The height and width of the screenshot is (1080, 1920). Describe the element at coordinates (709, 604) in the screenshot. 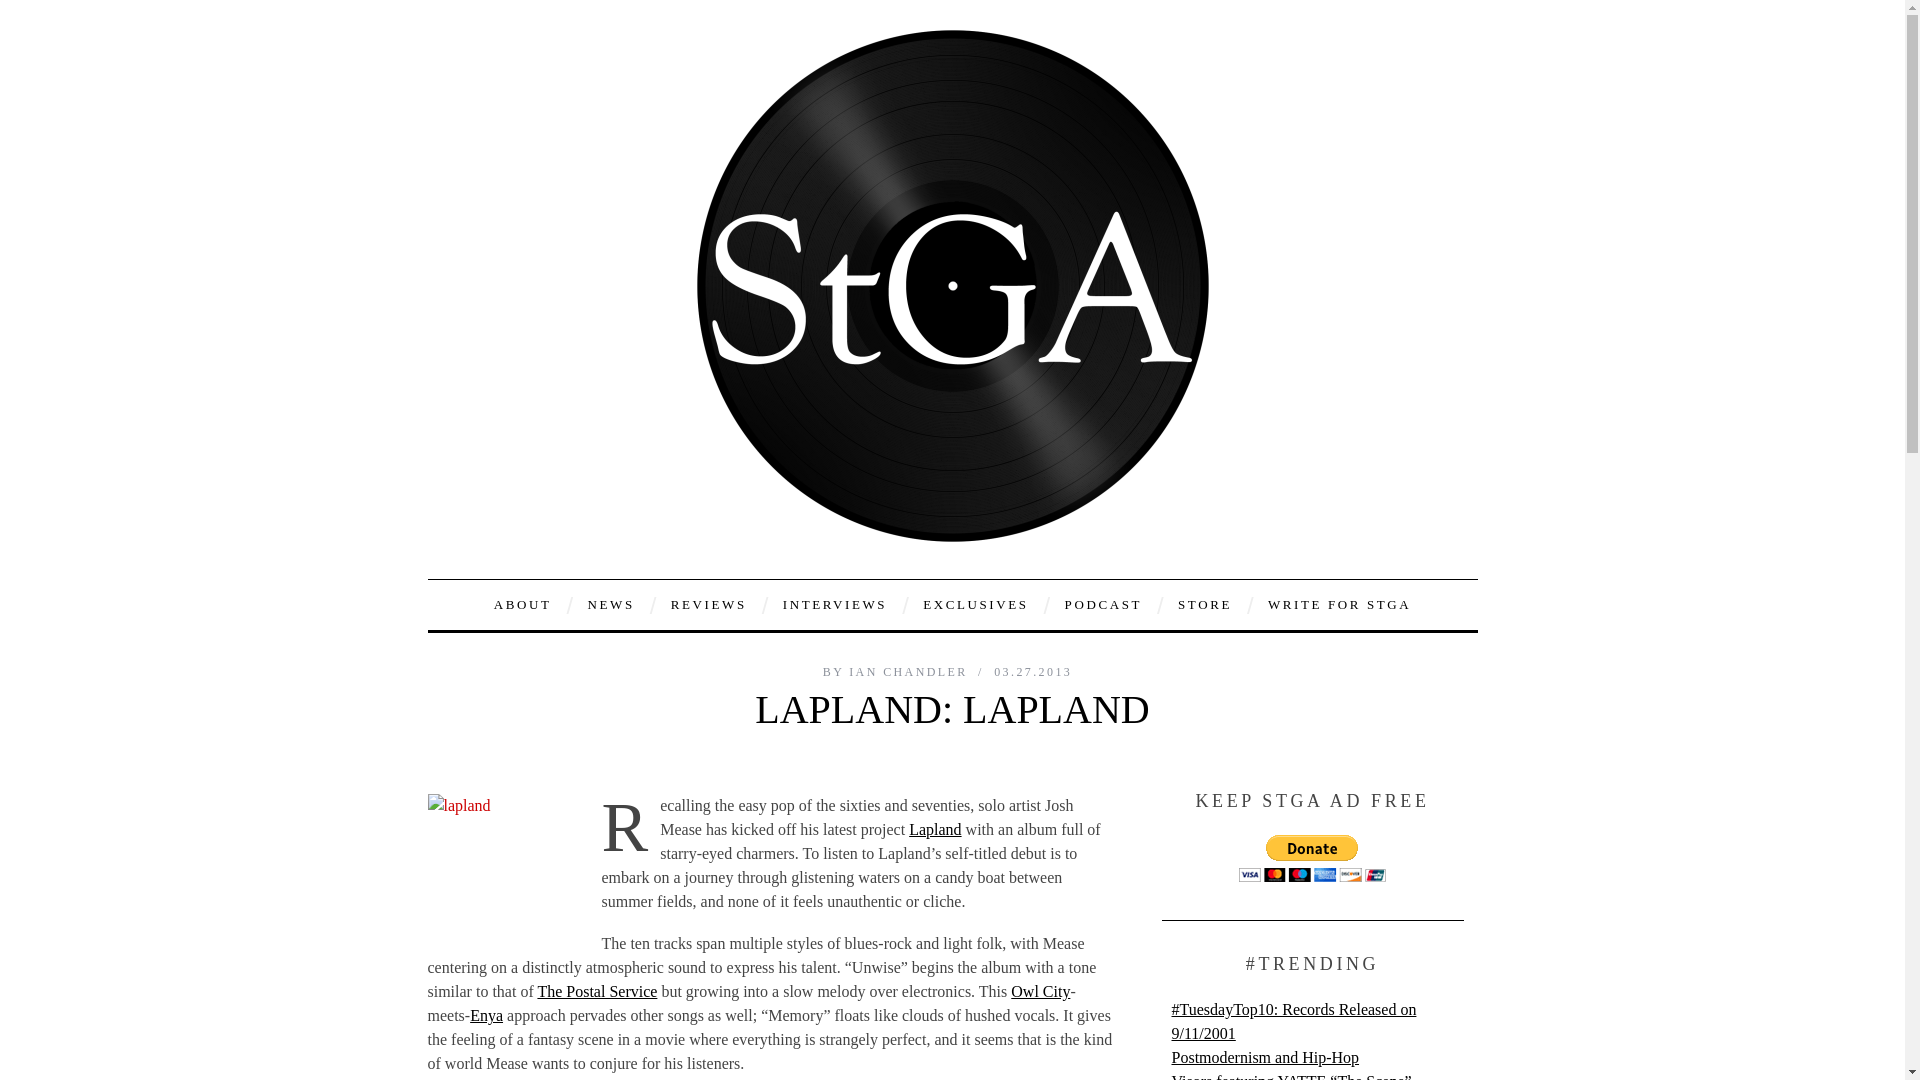

I see `REVIEWS` at that location.